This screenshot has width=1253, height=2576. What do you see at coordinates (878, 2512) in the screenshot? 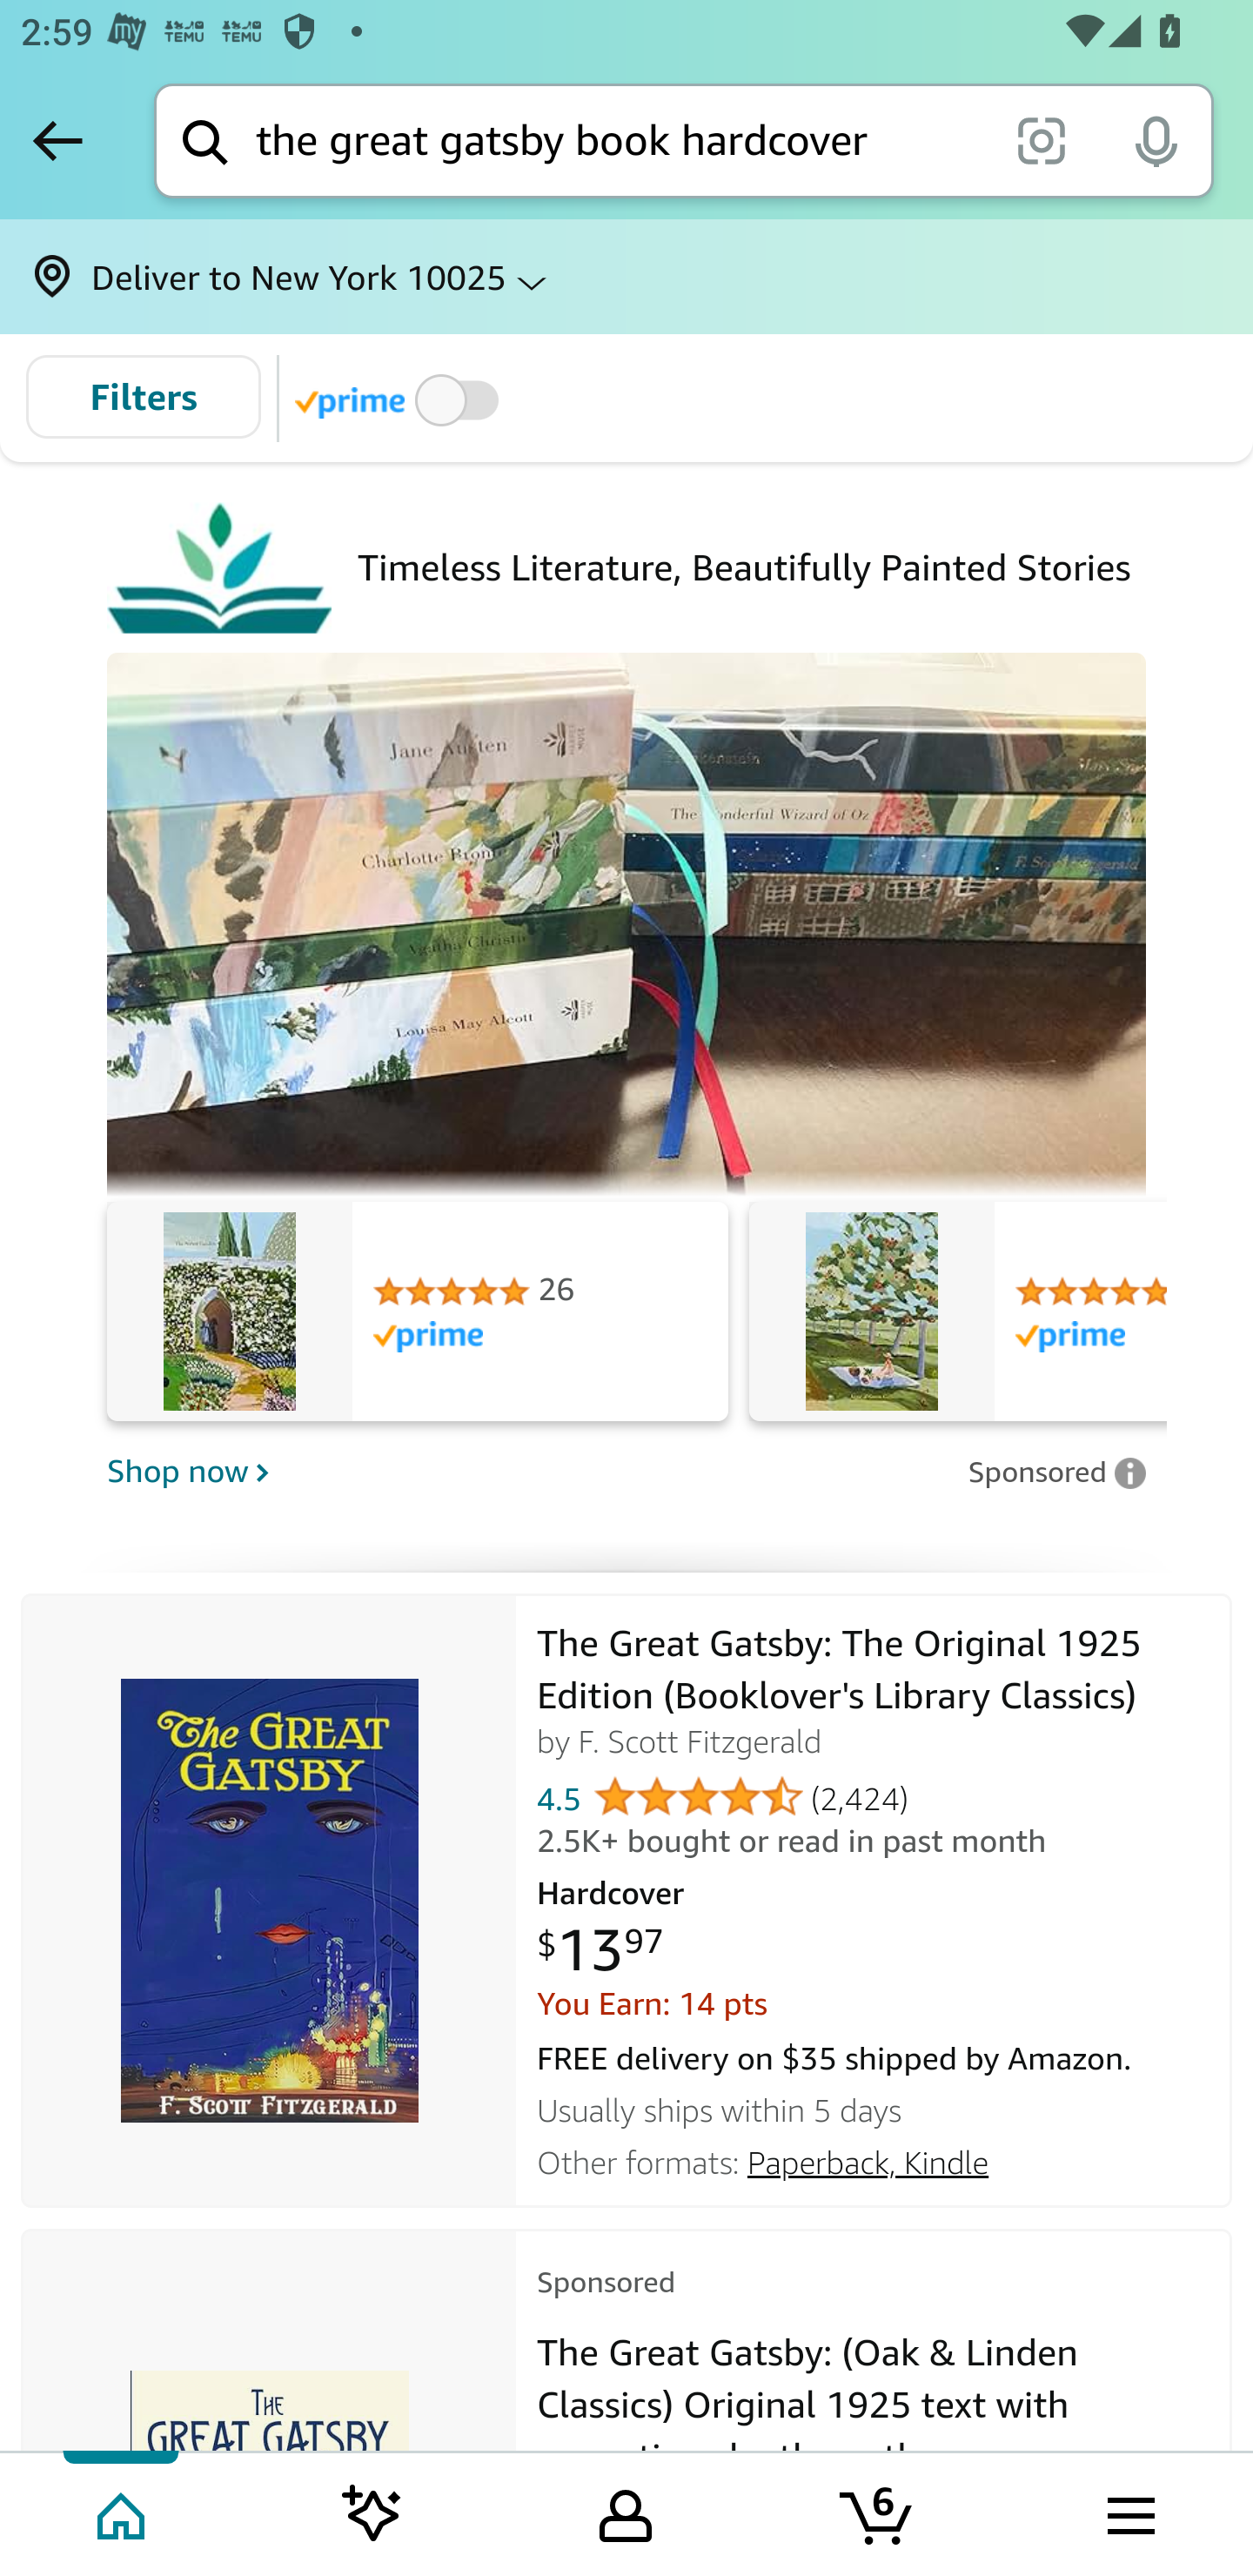
I see `Cart 6 items Tab 4 of 5 6` at bounding box center [878, 2512].